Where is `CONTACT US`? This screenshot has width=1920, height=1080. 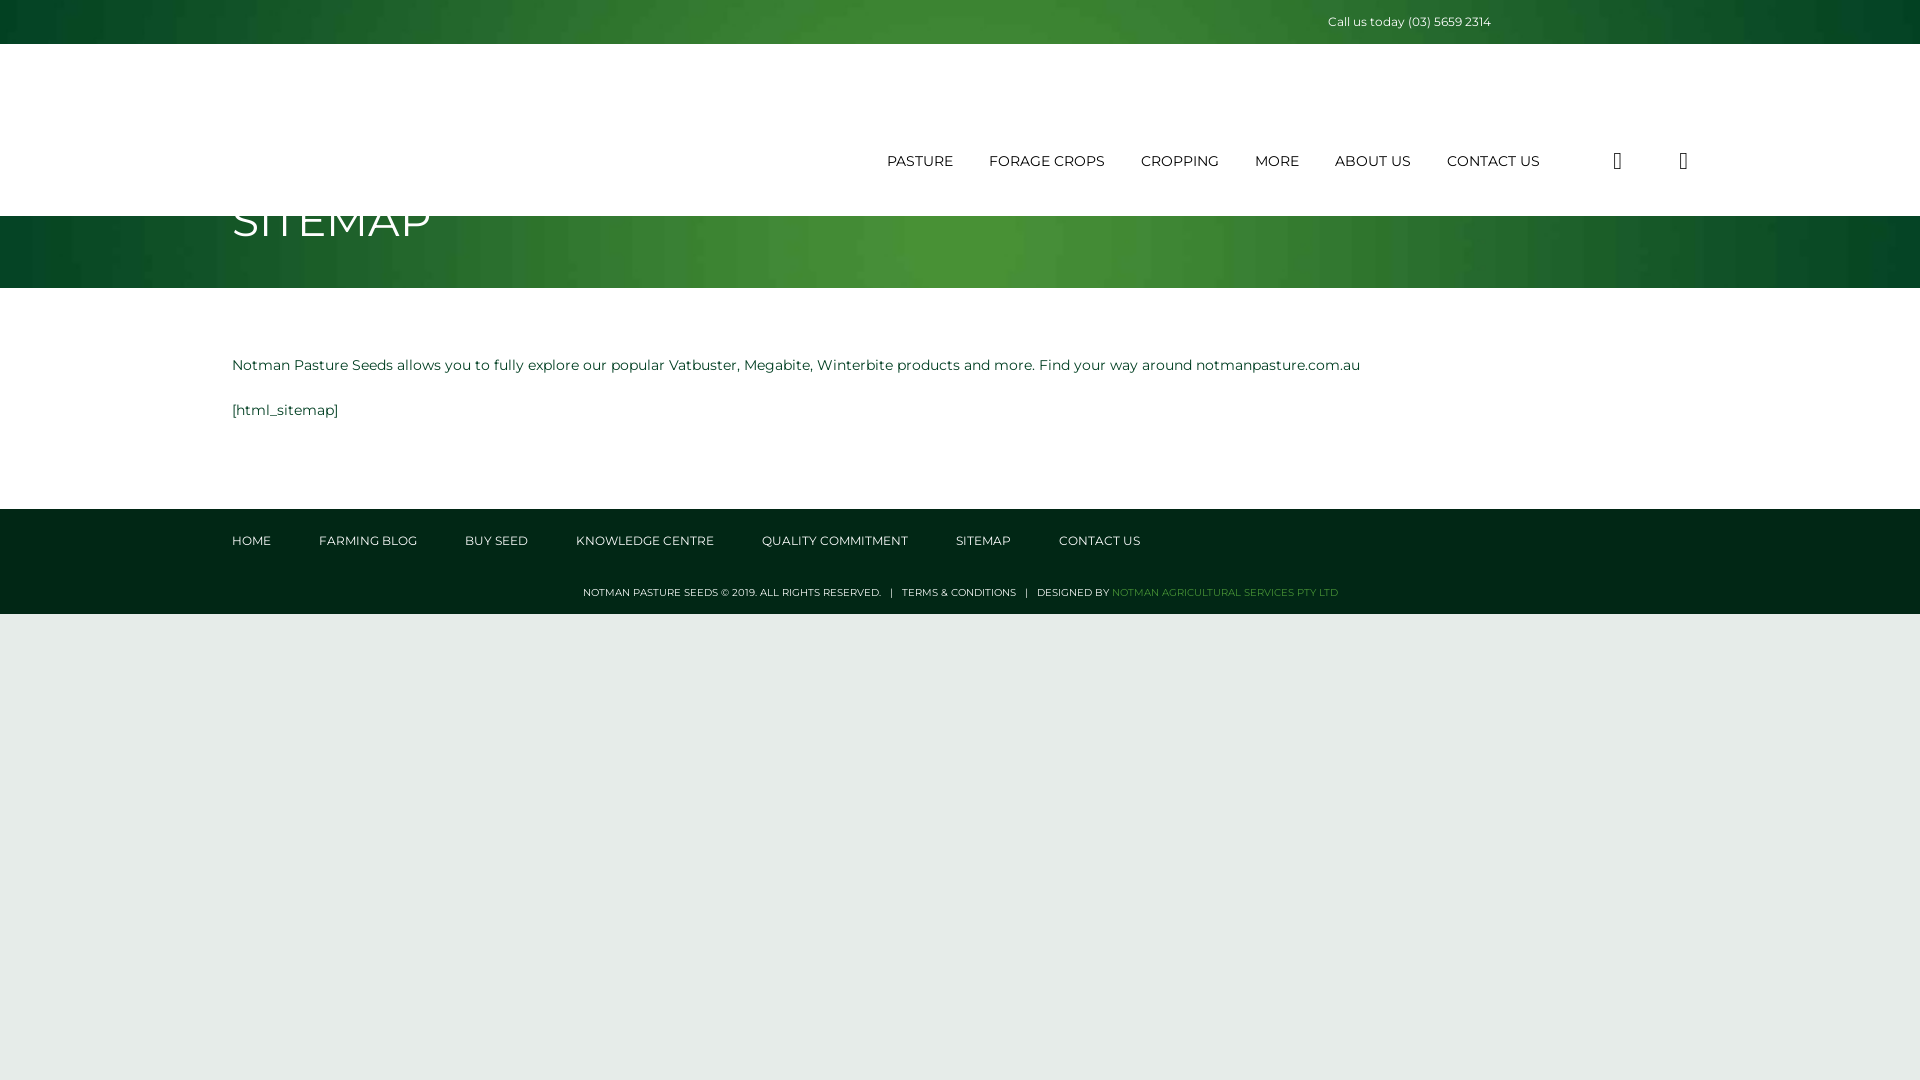
CONTACT US is located at coordinates (1100, 540).